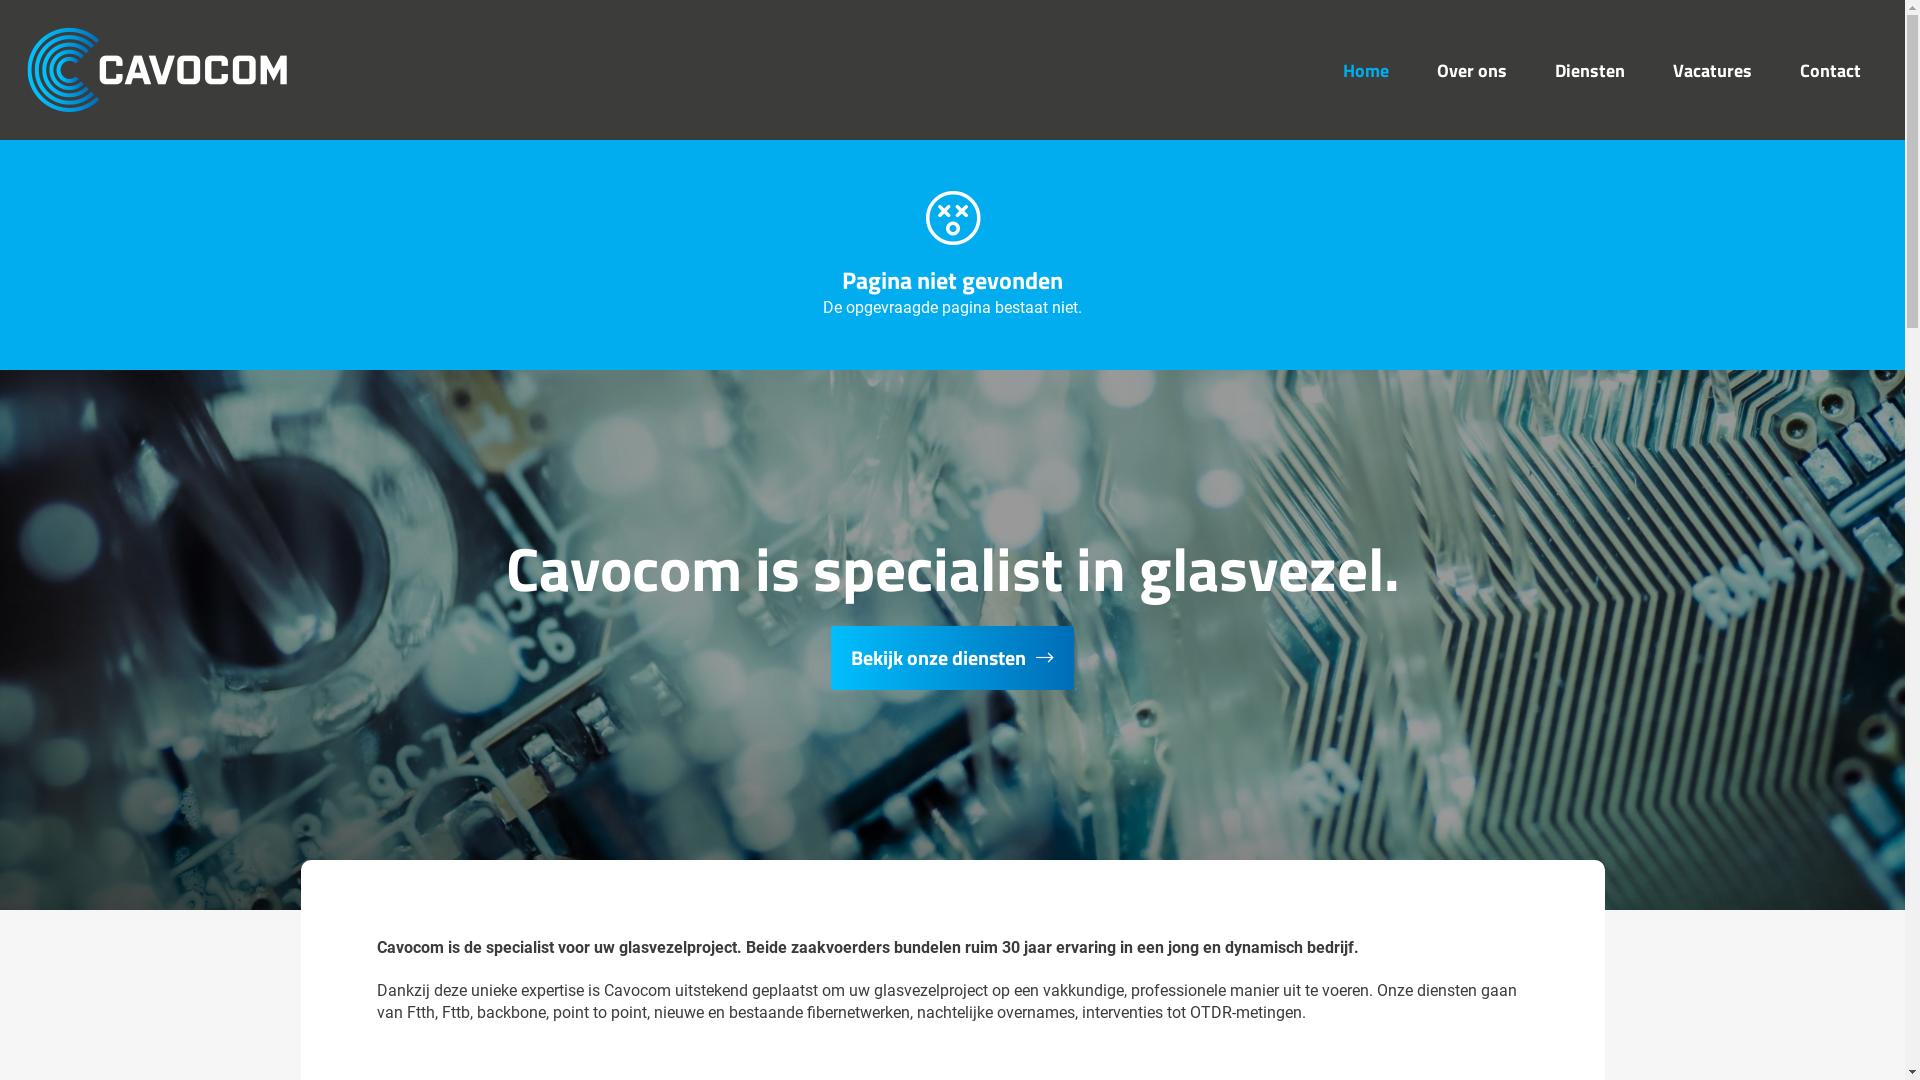  Describe the element at coordinates (1472, 70) in the screenshot. I see `Over ons` at that location.